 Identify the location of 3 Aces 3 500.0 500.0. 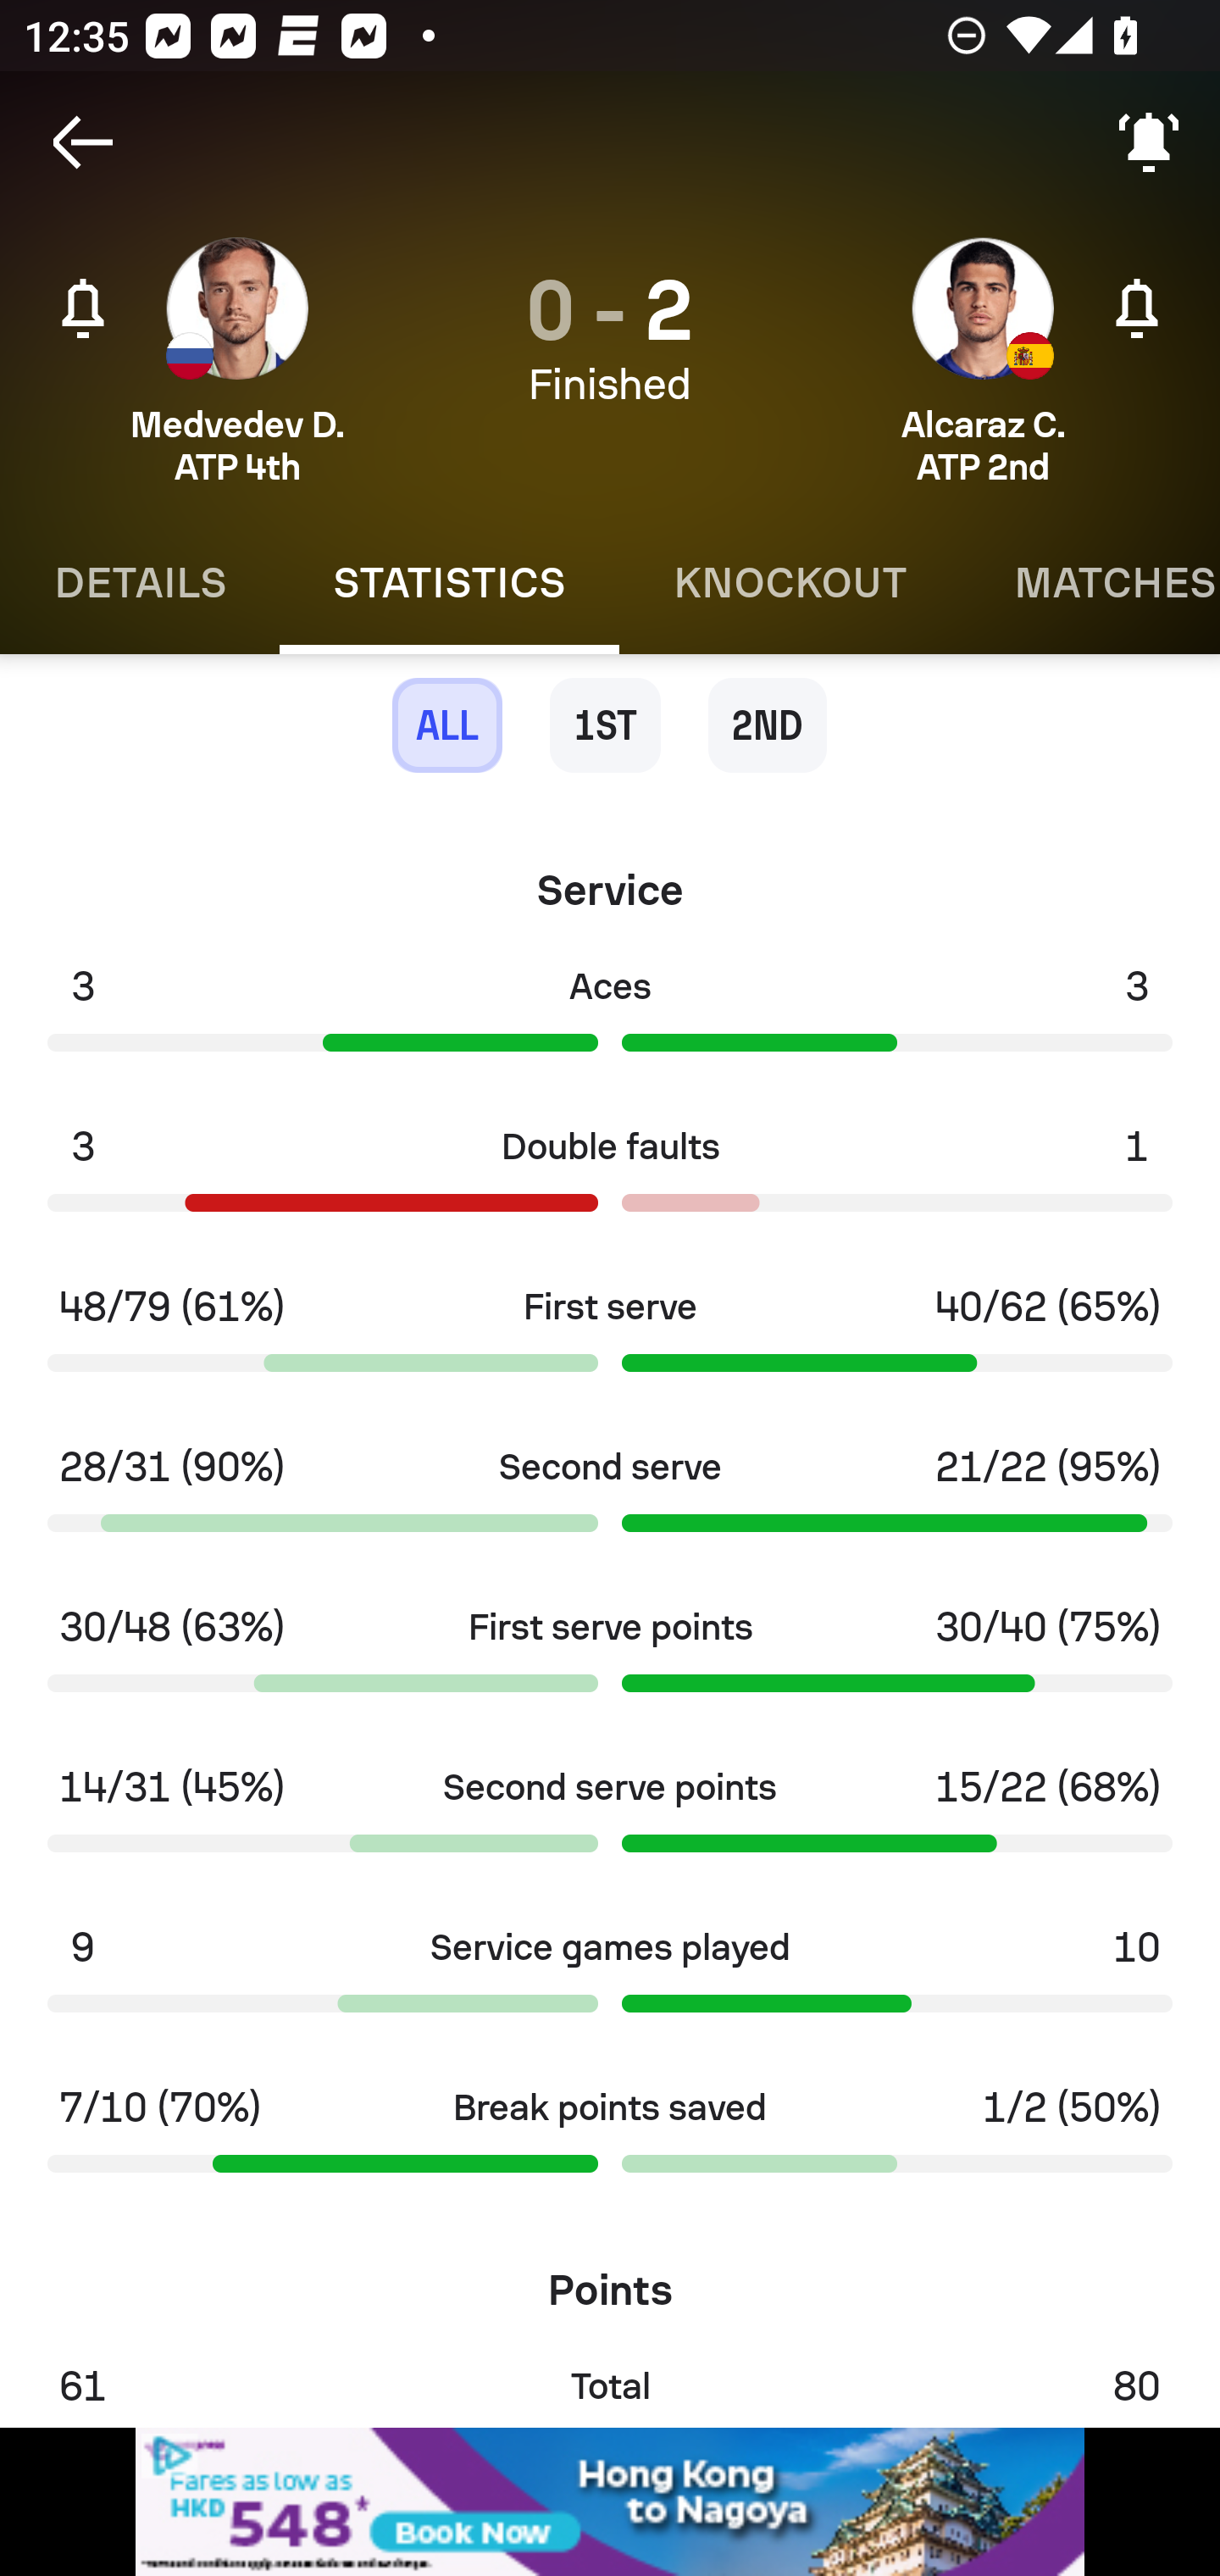
(610, 1019).